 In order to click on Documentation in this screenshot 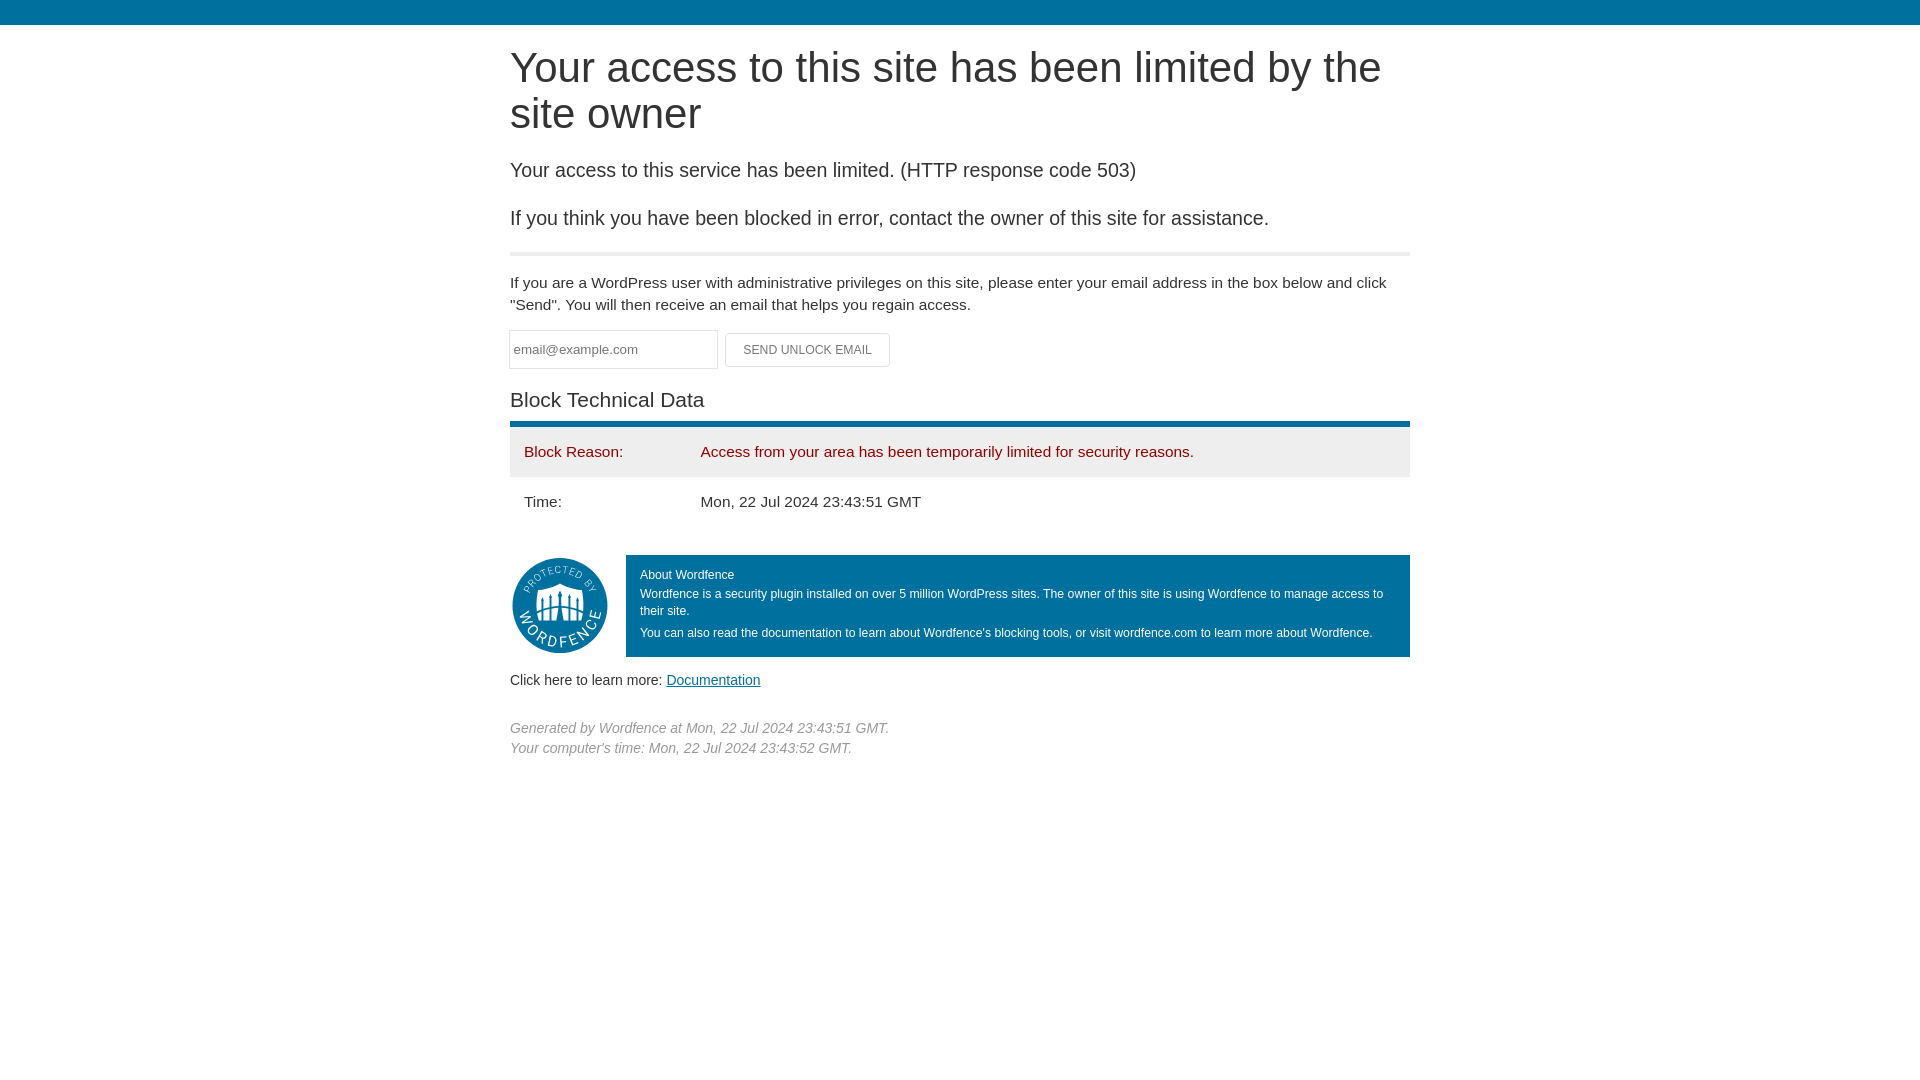, I will do `click(713, 679)`.